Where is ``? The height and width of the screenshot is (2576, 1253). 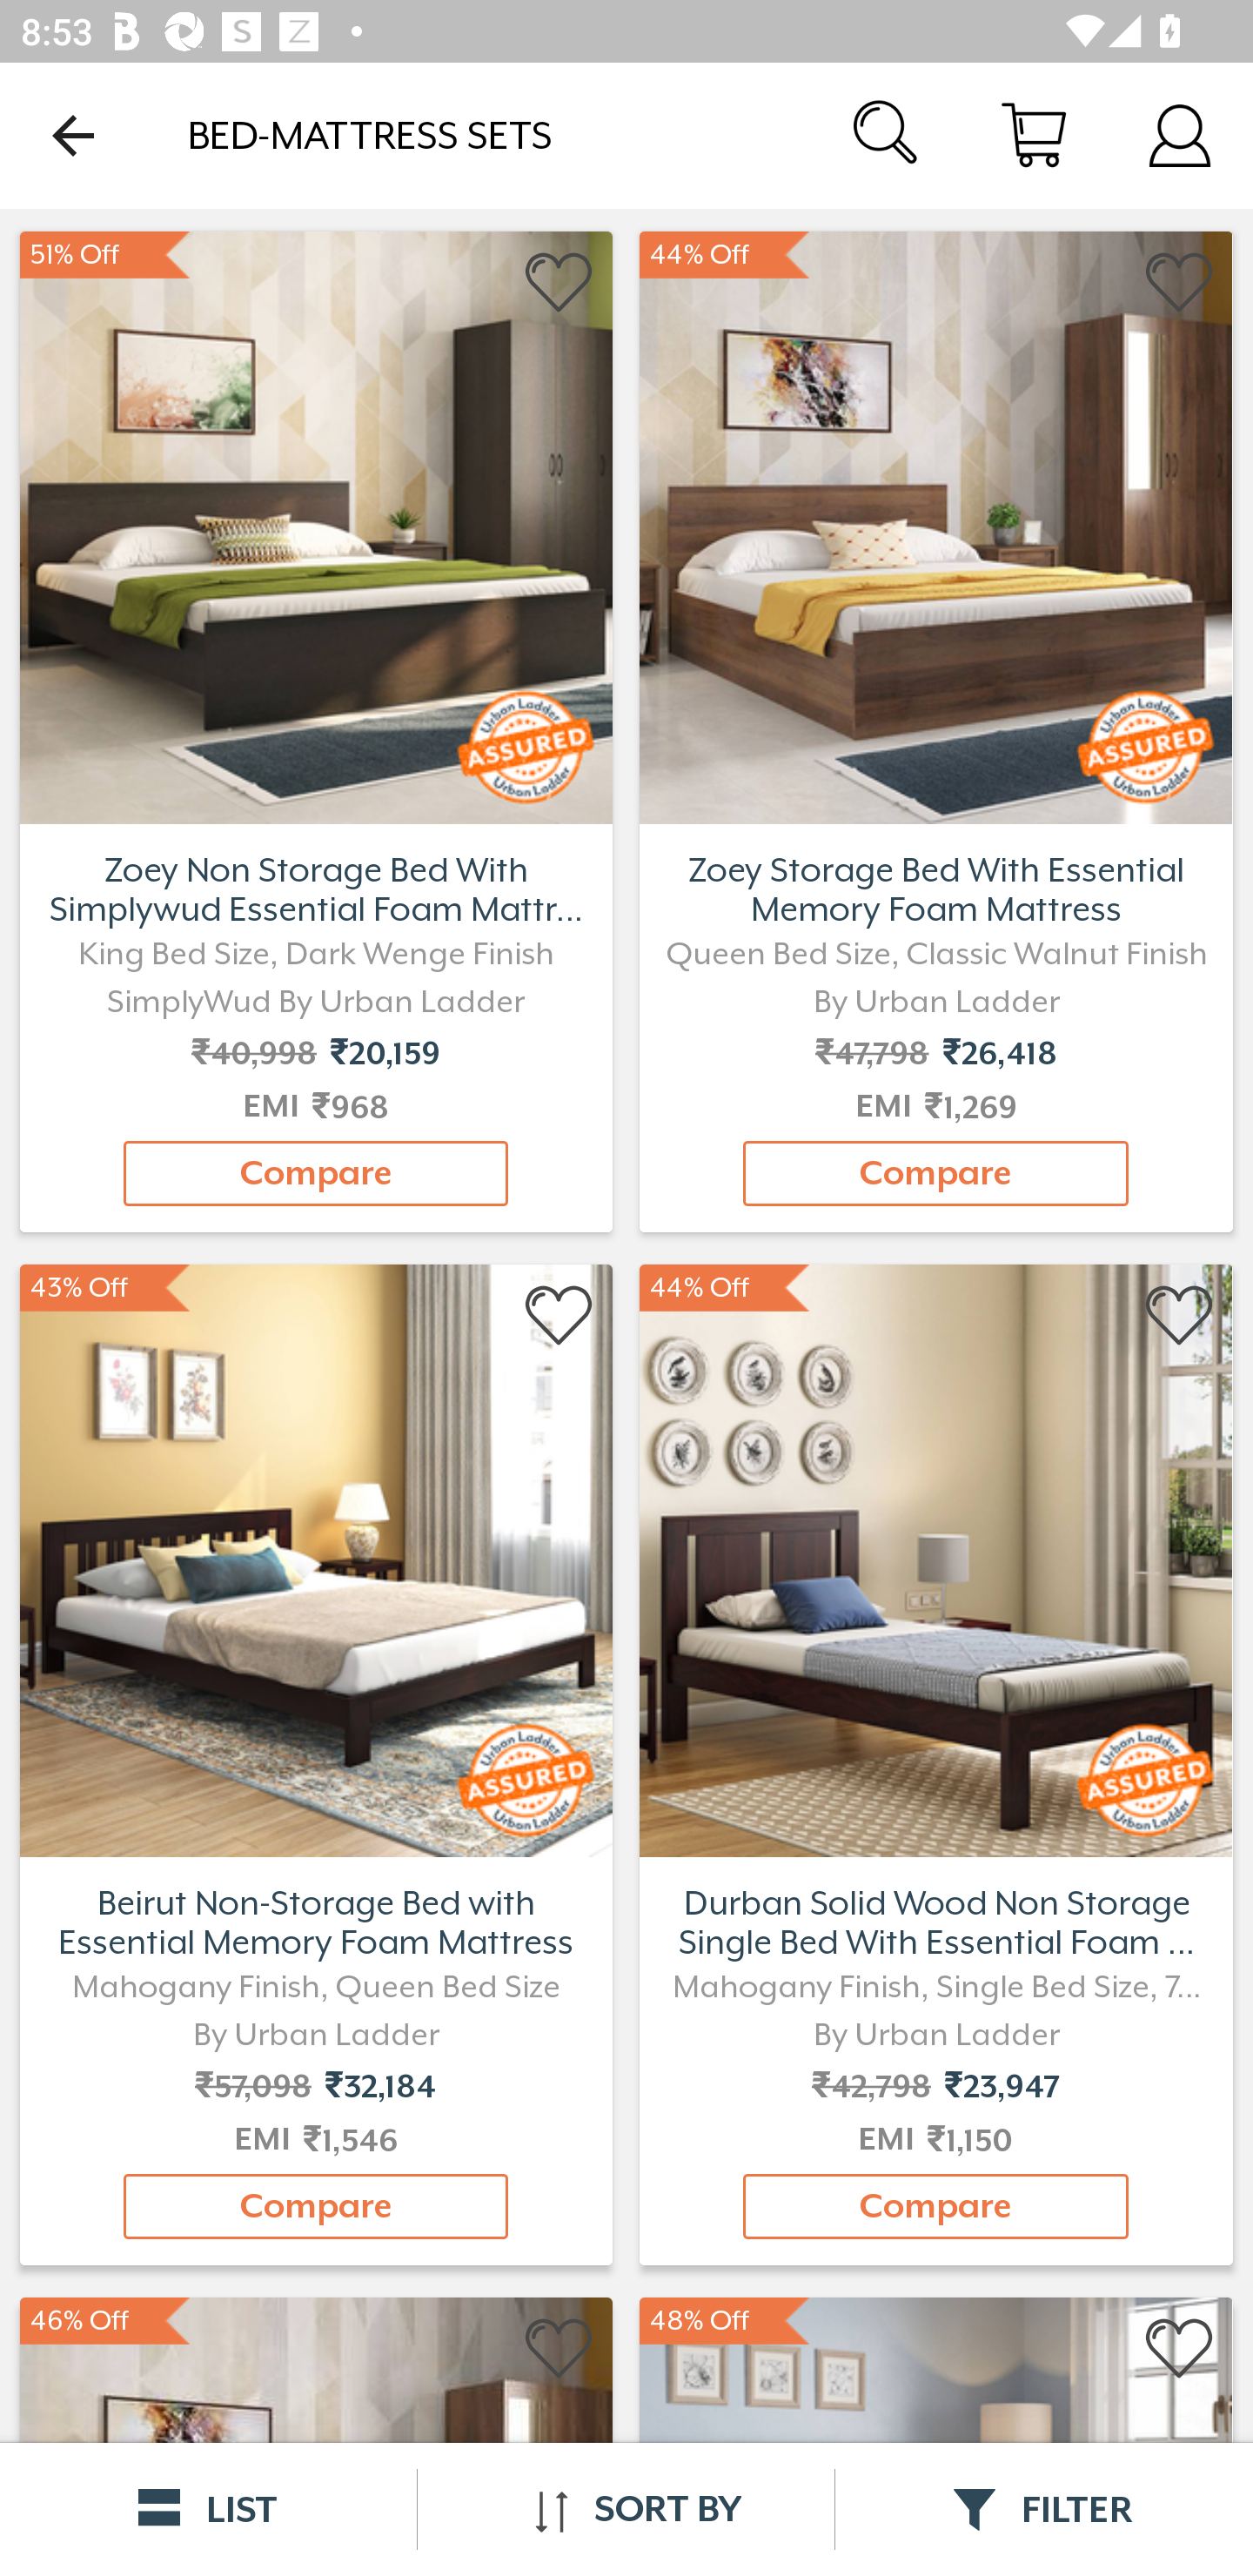
 is located at coordinates (560, 1316).